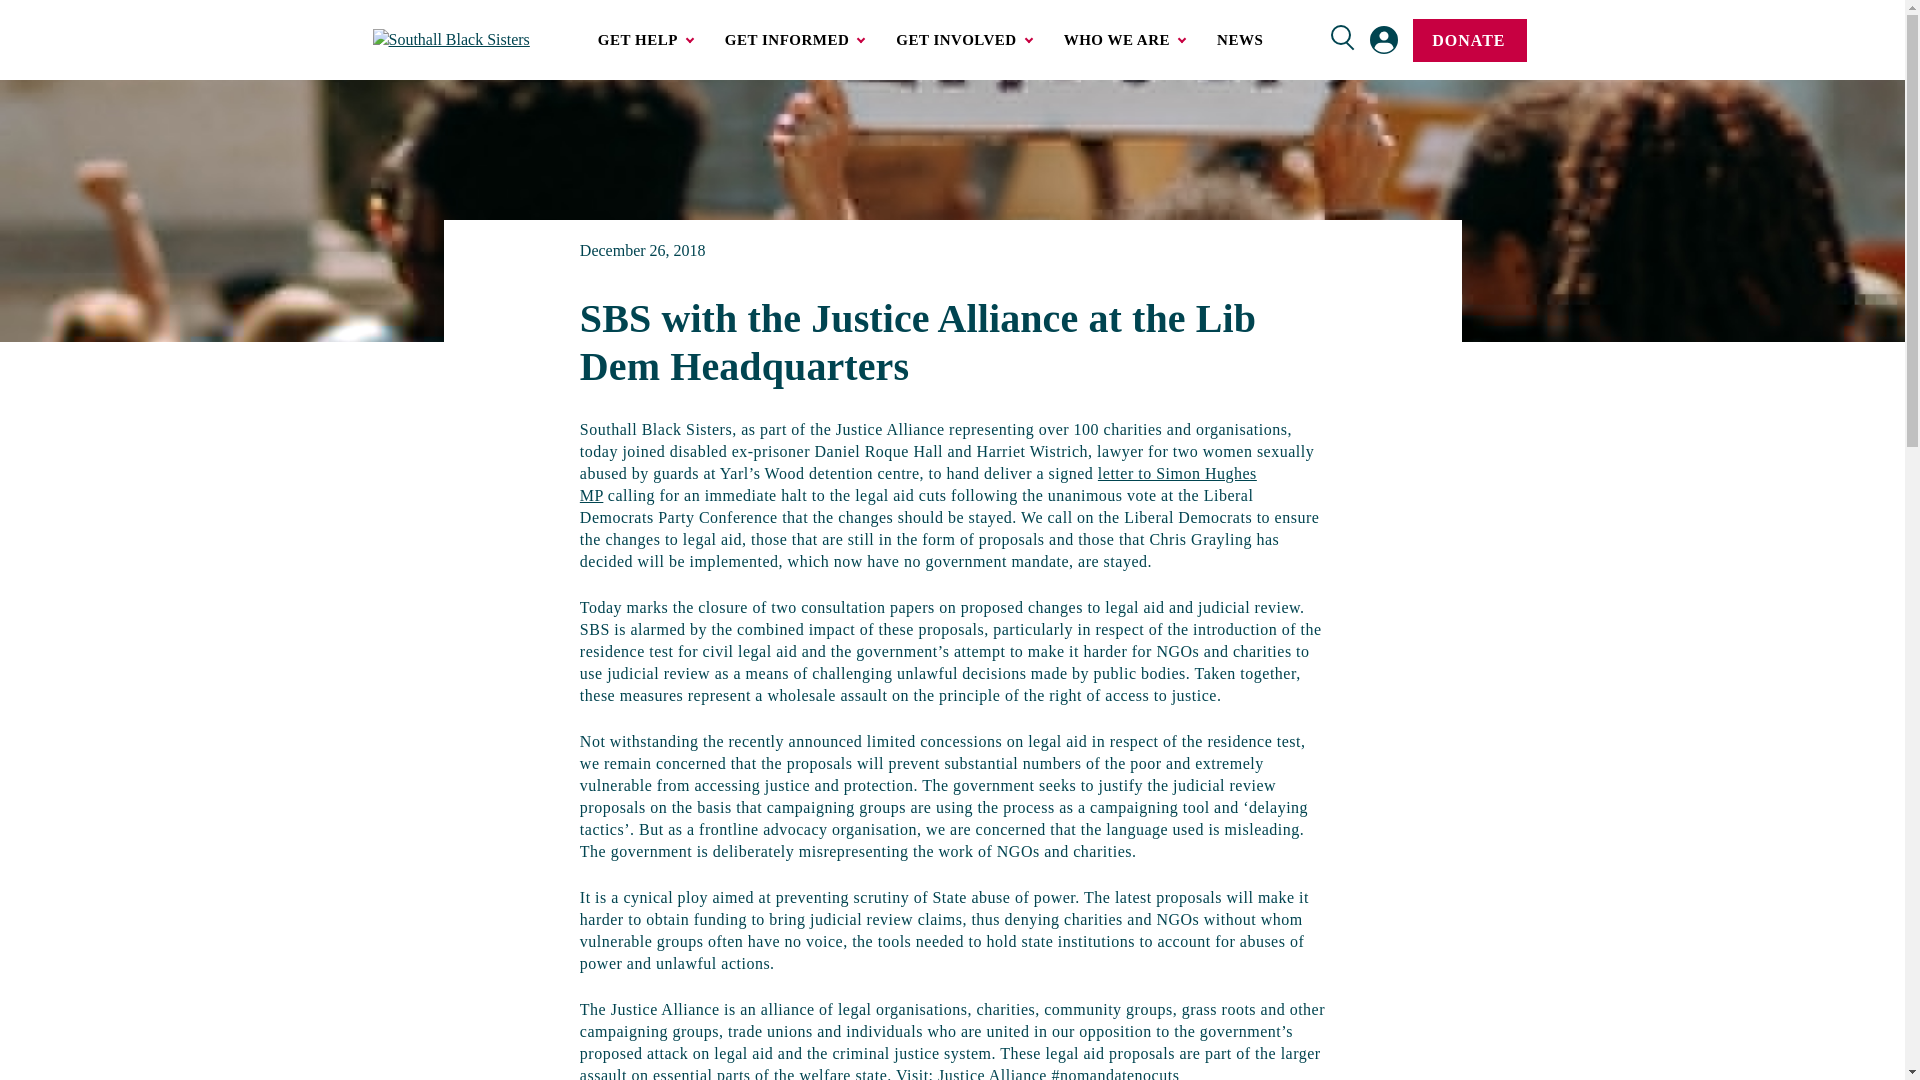  Describe the element at coordinates (1470, 39) in the screenshot. I see `DONATE` at that location.